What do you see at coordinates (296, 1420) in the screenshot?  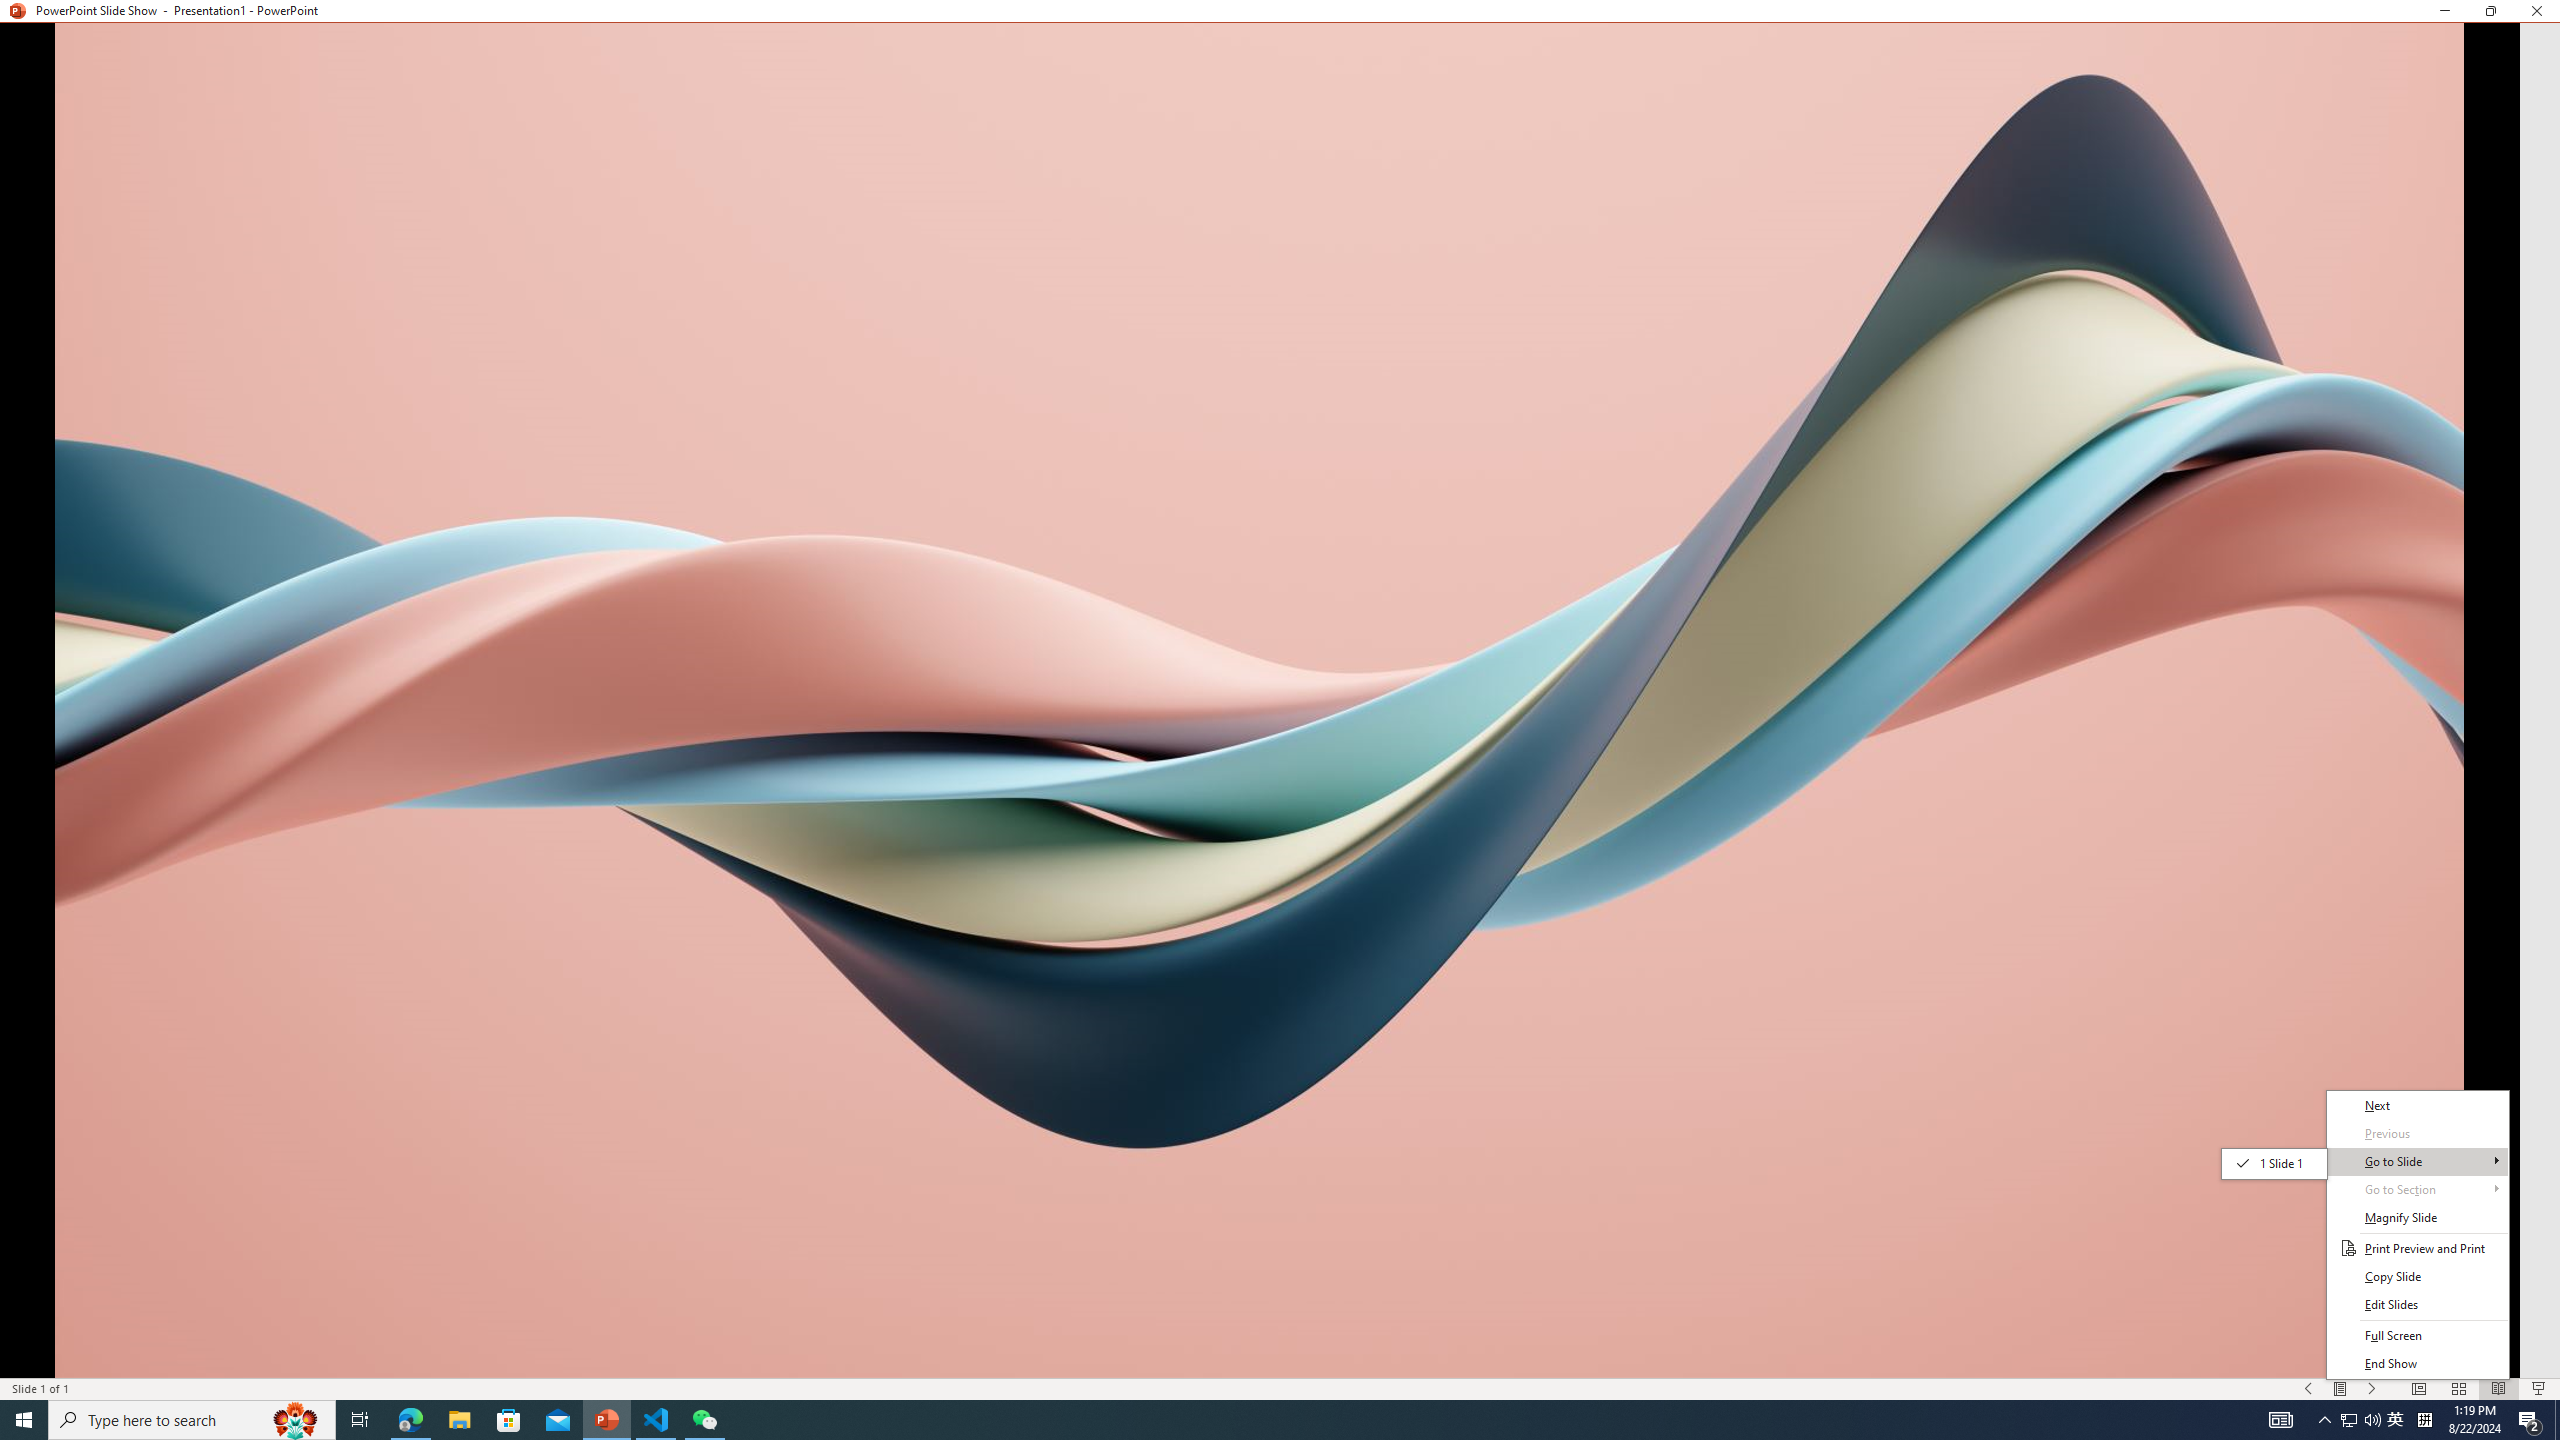 I see `Search highlights icon opens search home window` at bounding box center [296, 1420].